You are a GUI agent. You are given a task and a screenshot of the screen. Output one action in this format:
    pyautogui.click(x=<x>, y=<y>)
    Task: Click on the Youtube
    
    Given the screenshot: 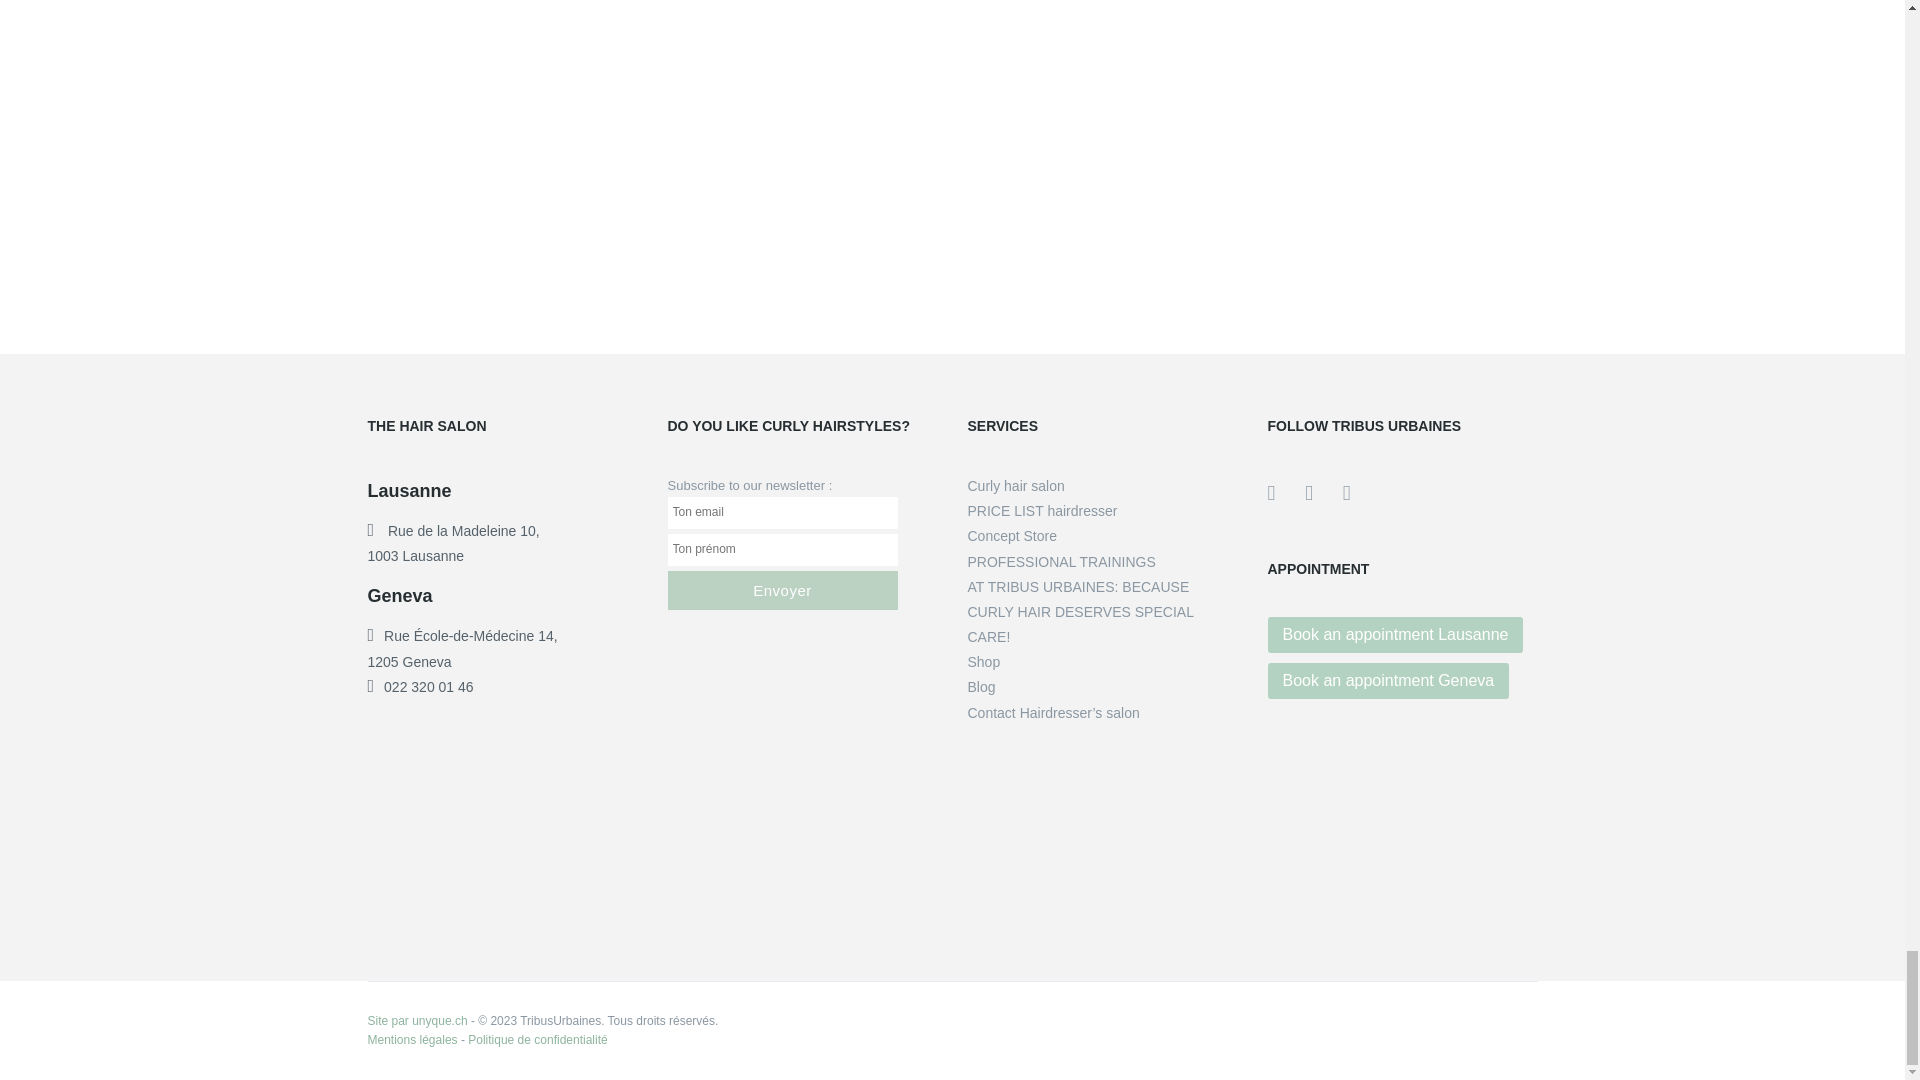 What is the action you would take?
    pyautogui.click(x=1324, y=492)
    